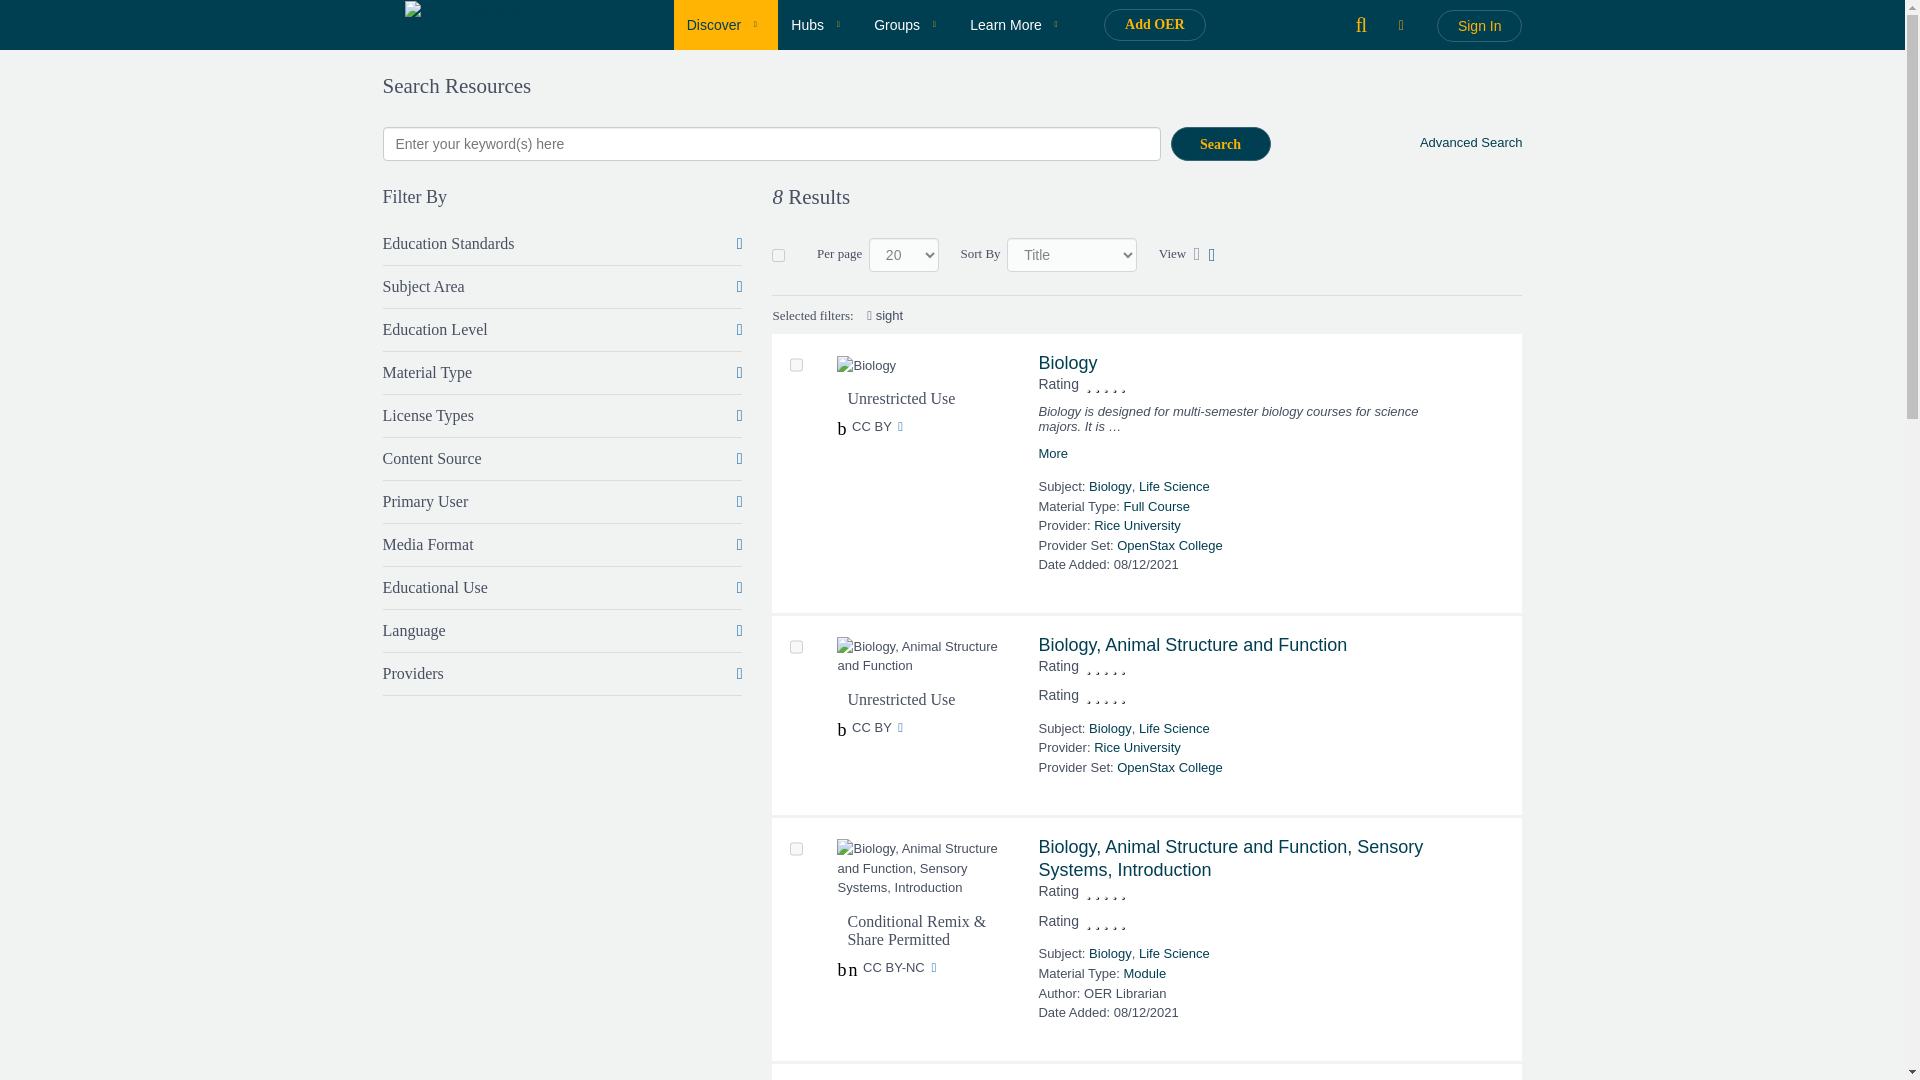 The image size is (1920, 1080). I want to click on Sign In, so click(1479, 26).